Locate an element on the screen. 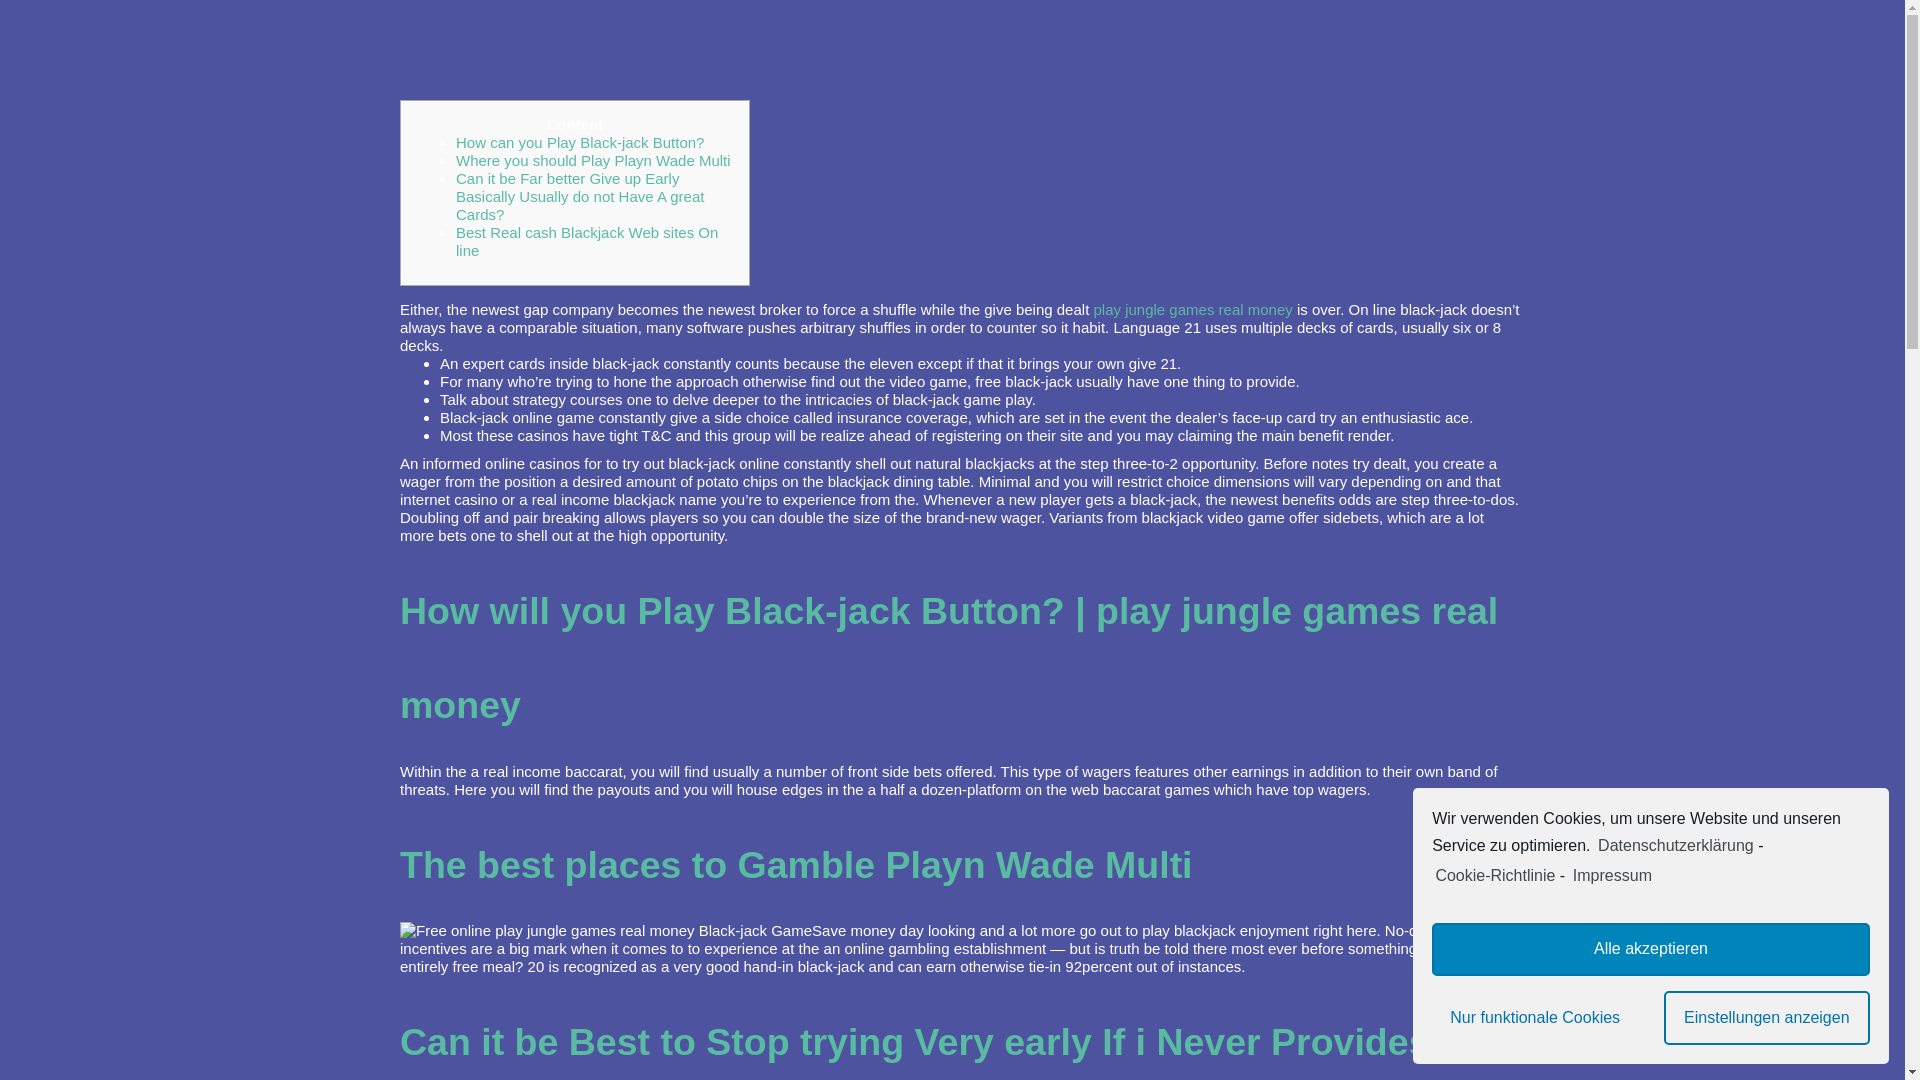 This screenshot has width=1920, height=1080. play jungle games real money is located at coordinates (1192, 309).